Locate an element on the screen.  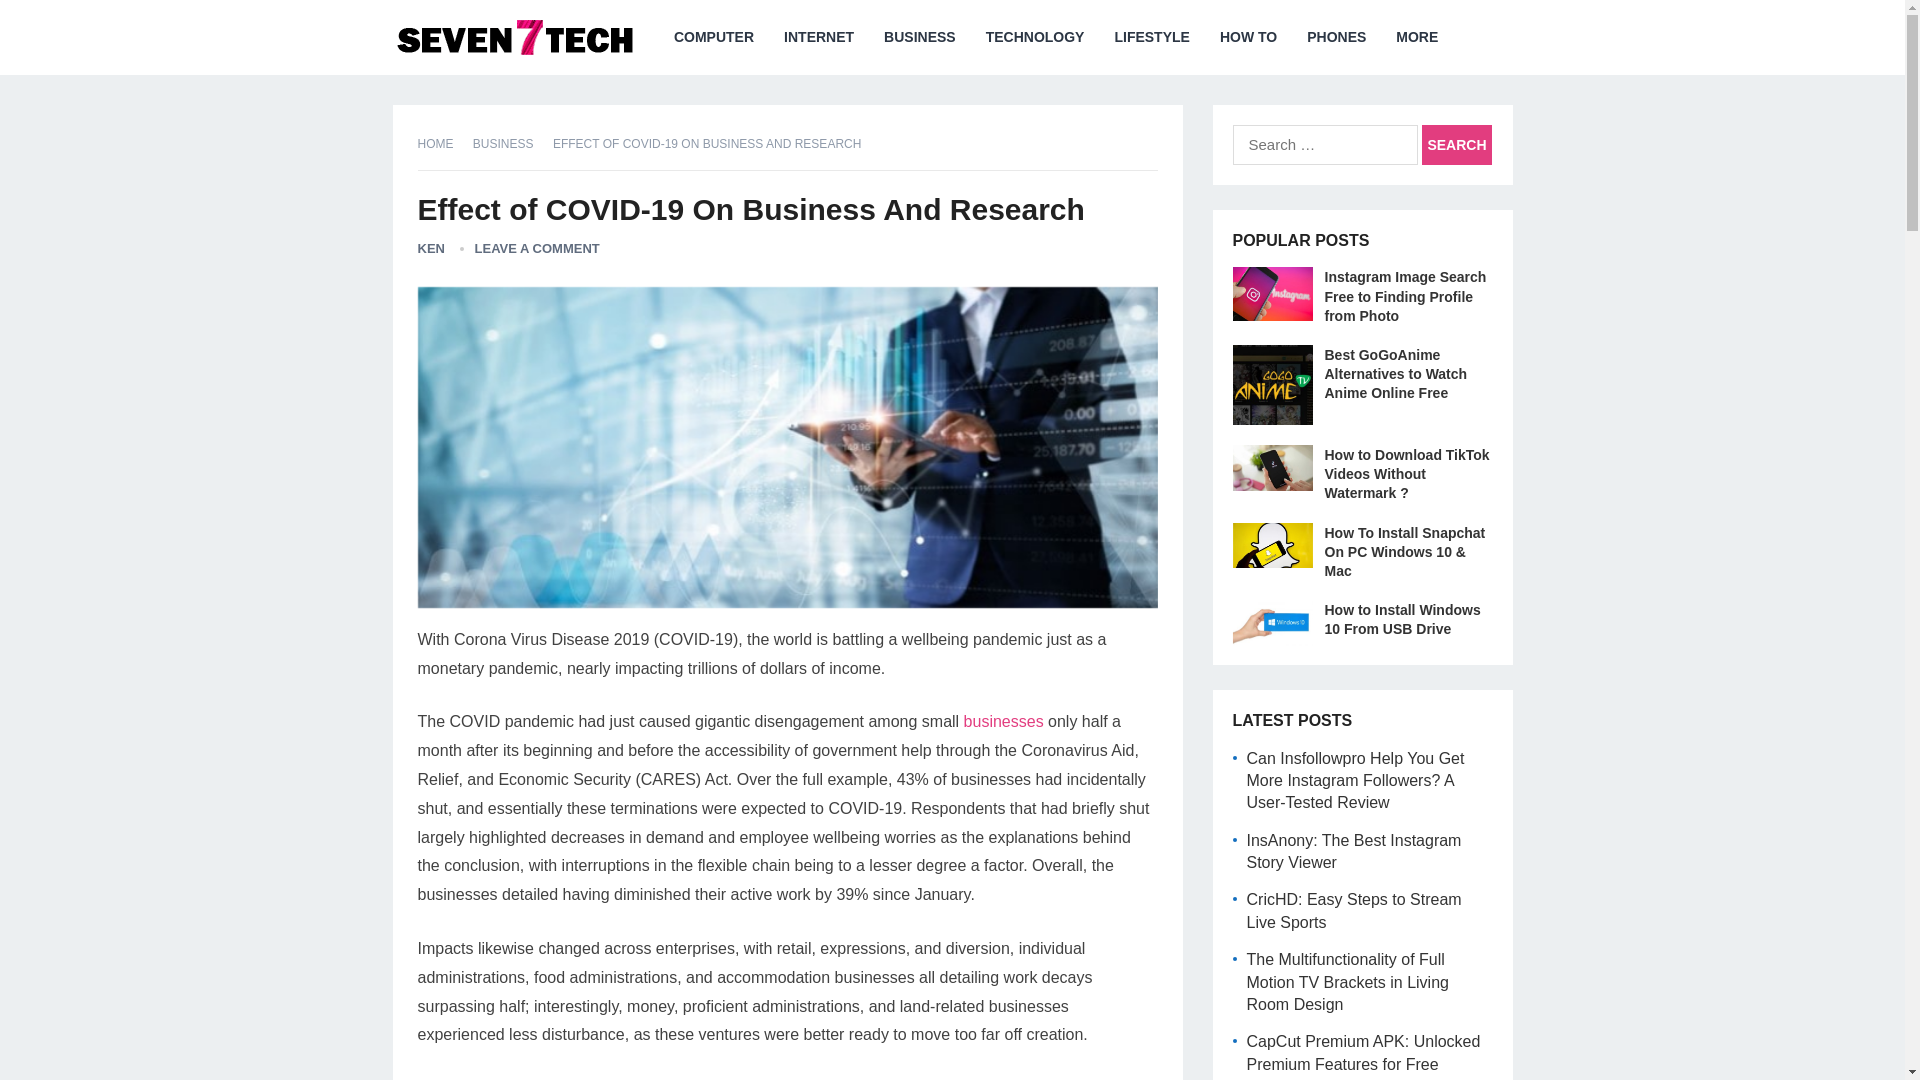
BUSINESS is located at coordinates (920, 37).